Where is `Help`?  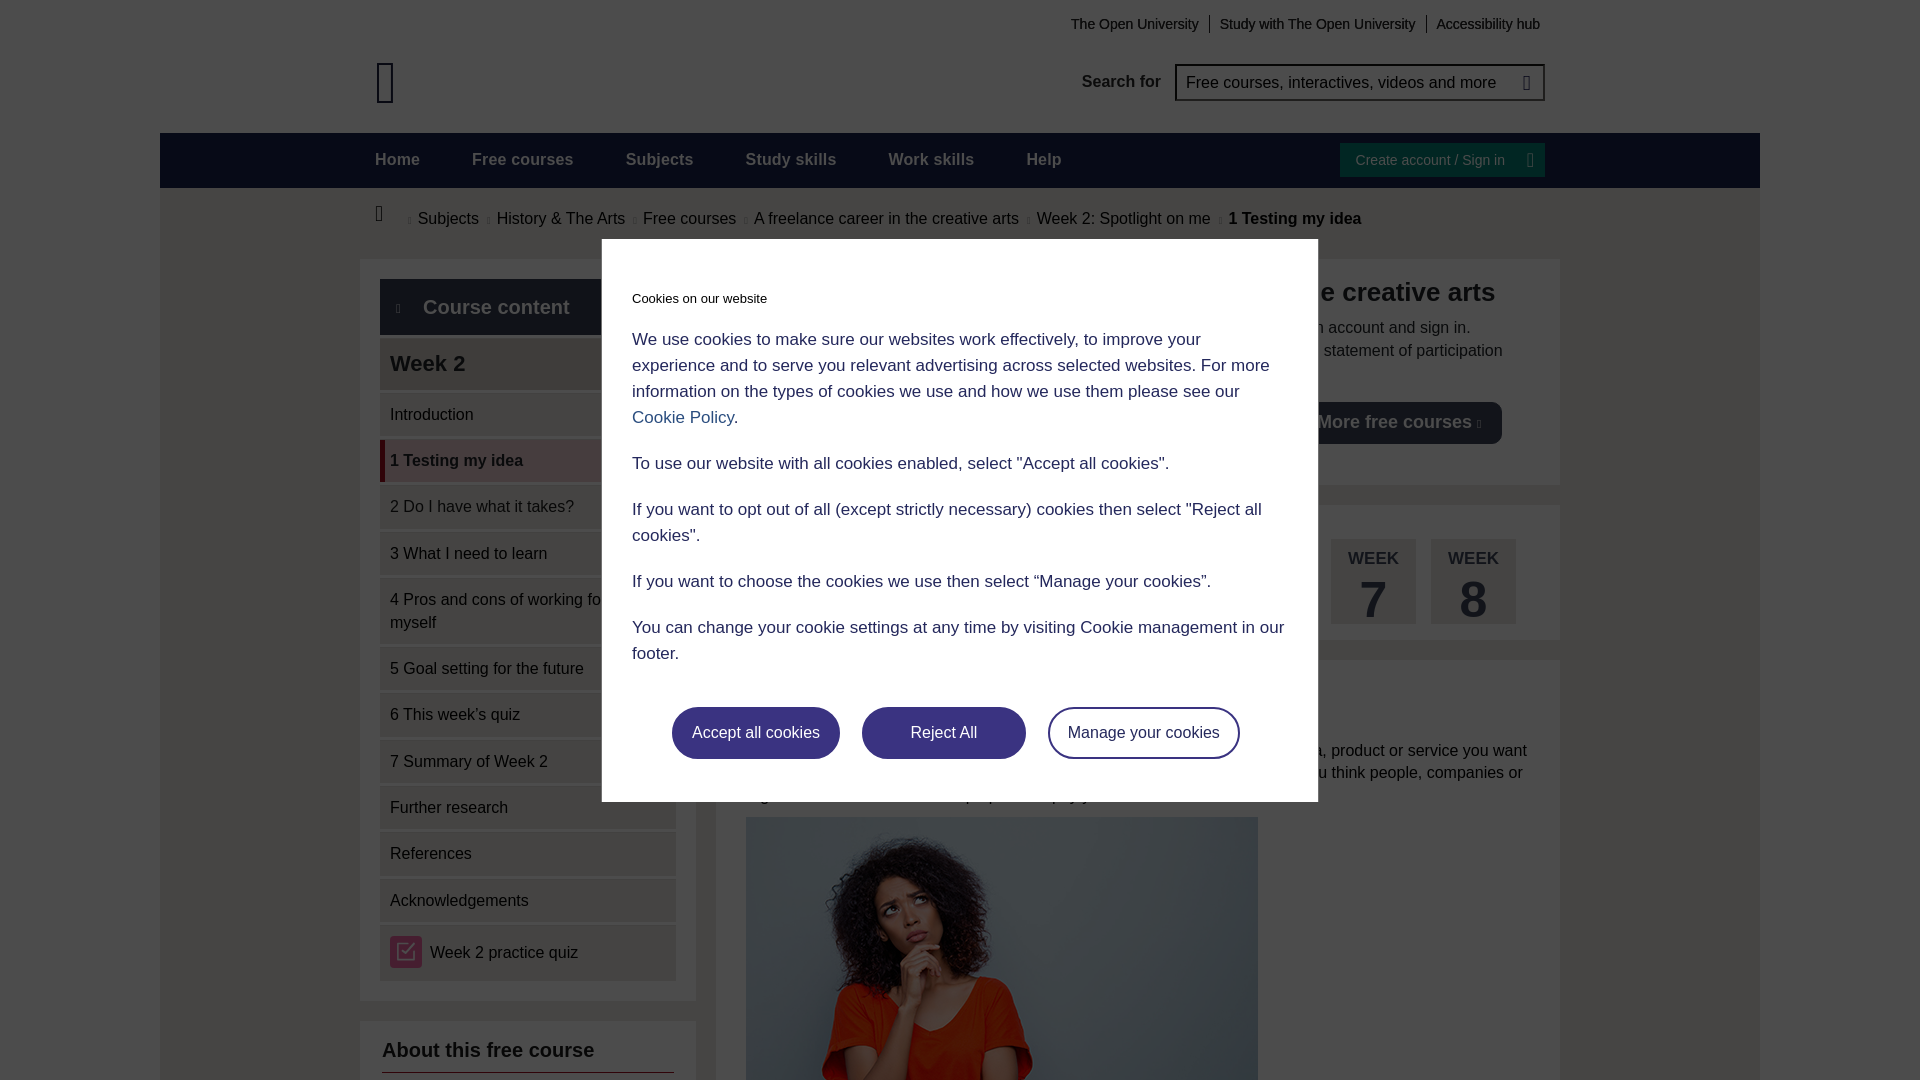 Help is located at coordinates (1043, 160).